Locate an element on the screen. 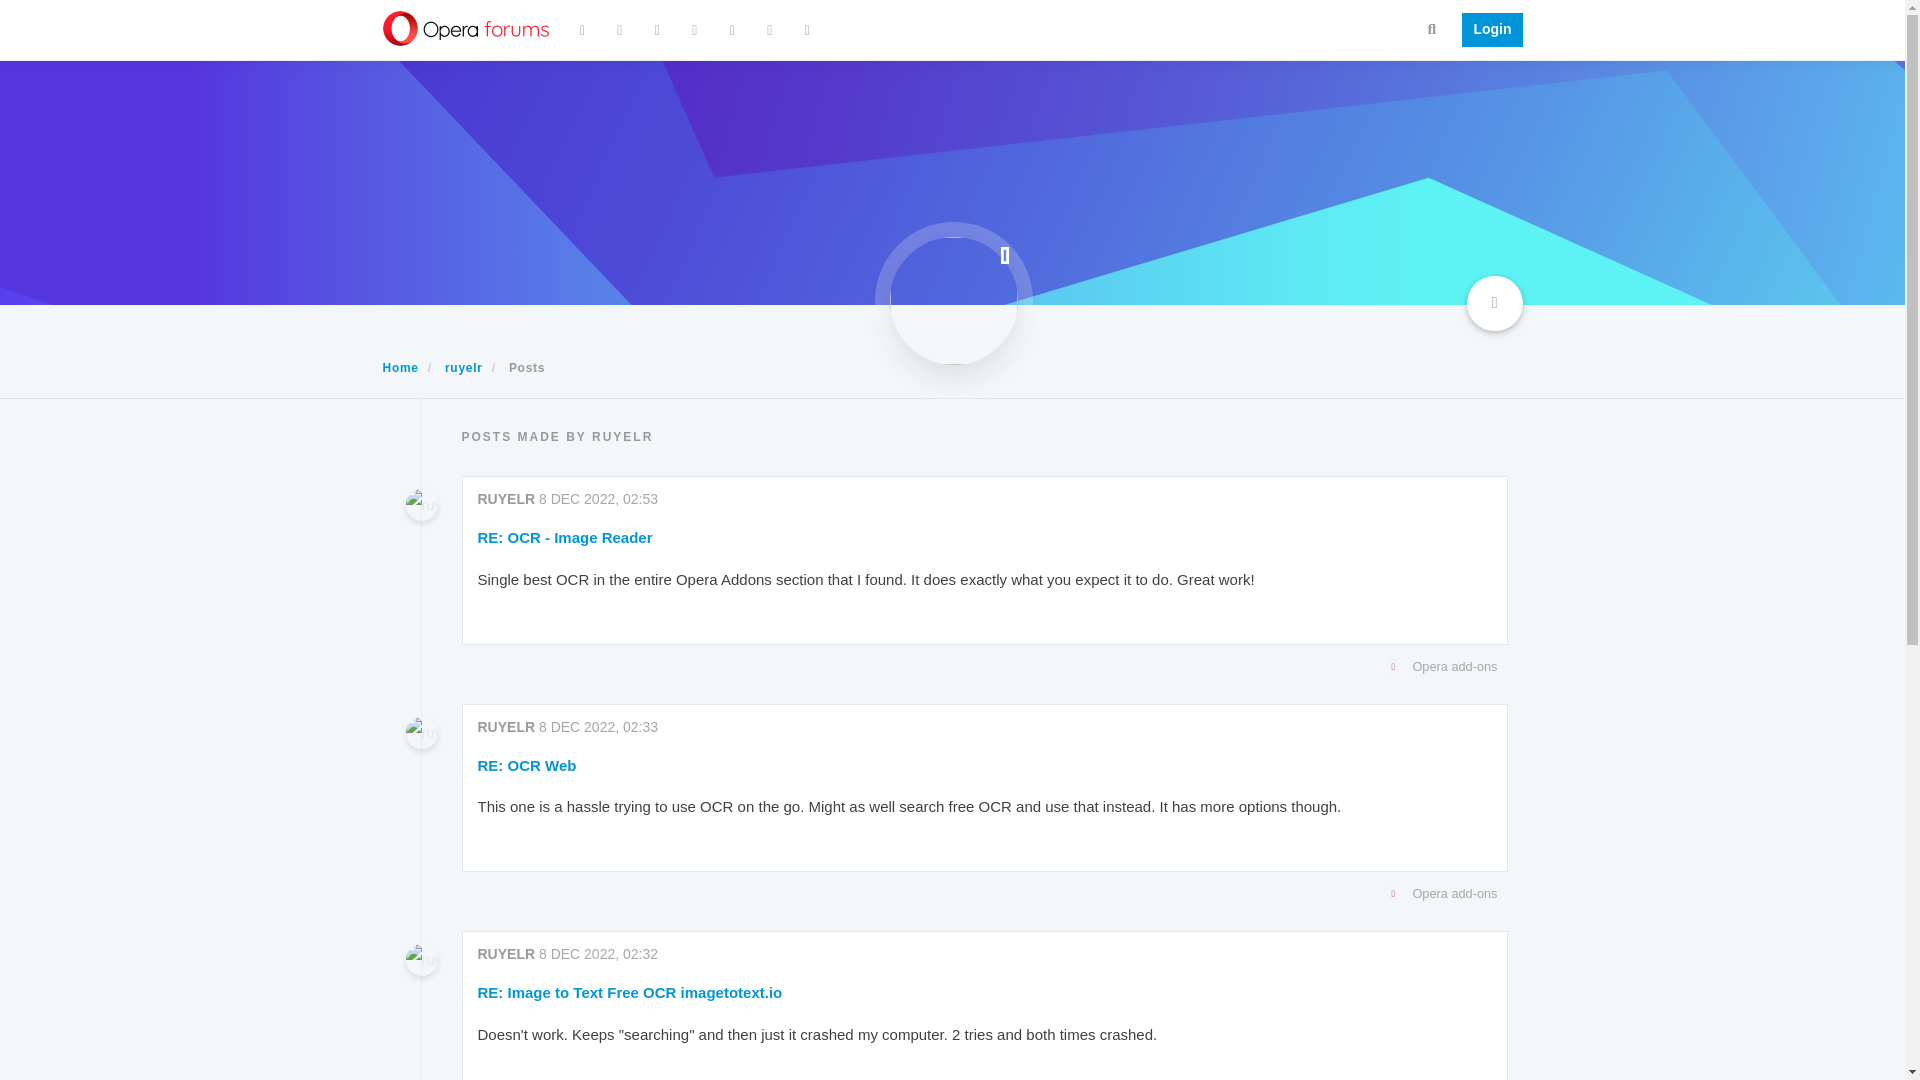 The height and width of the screenshot is (1080, 1920). Home is located at coordinates (400, 367).